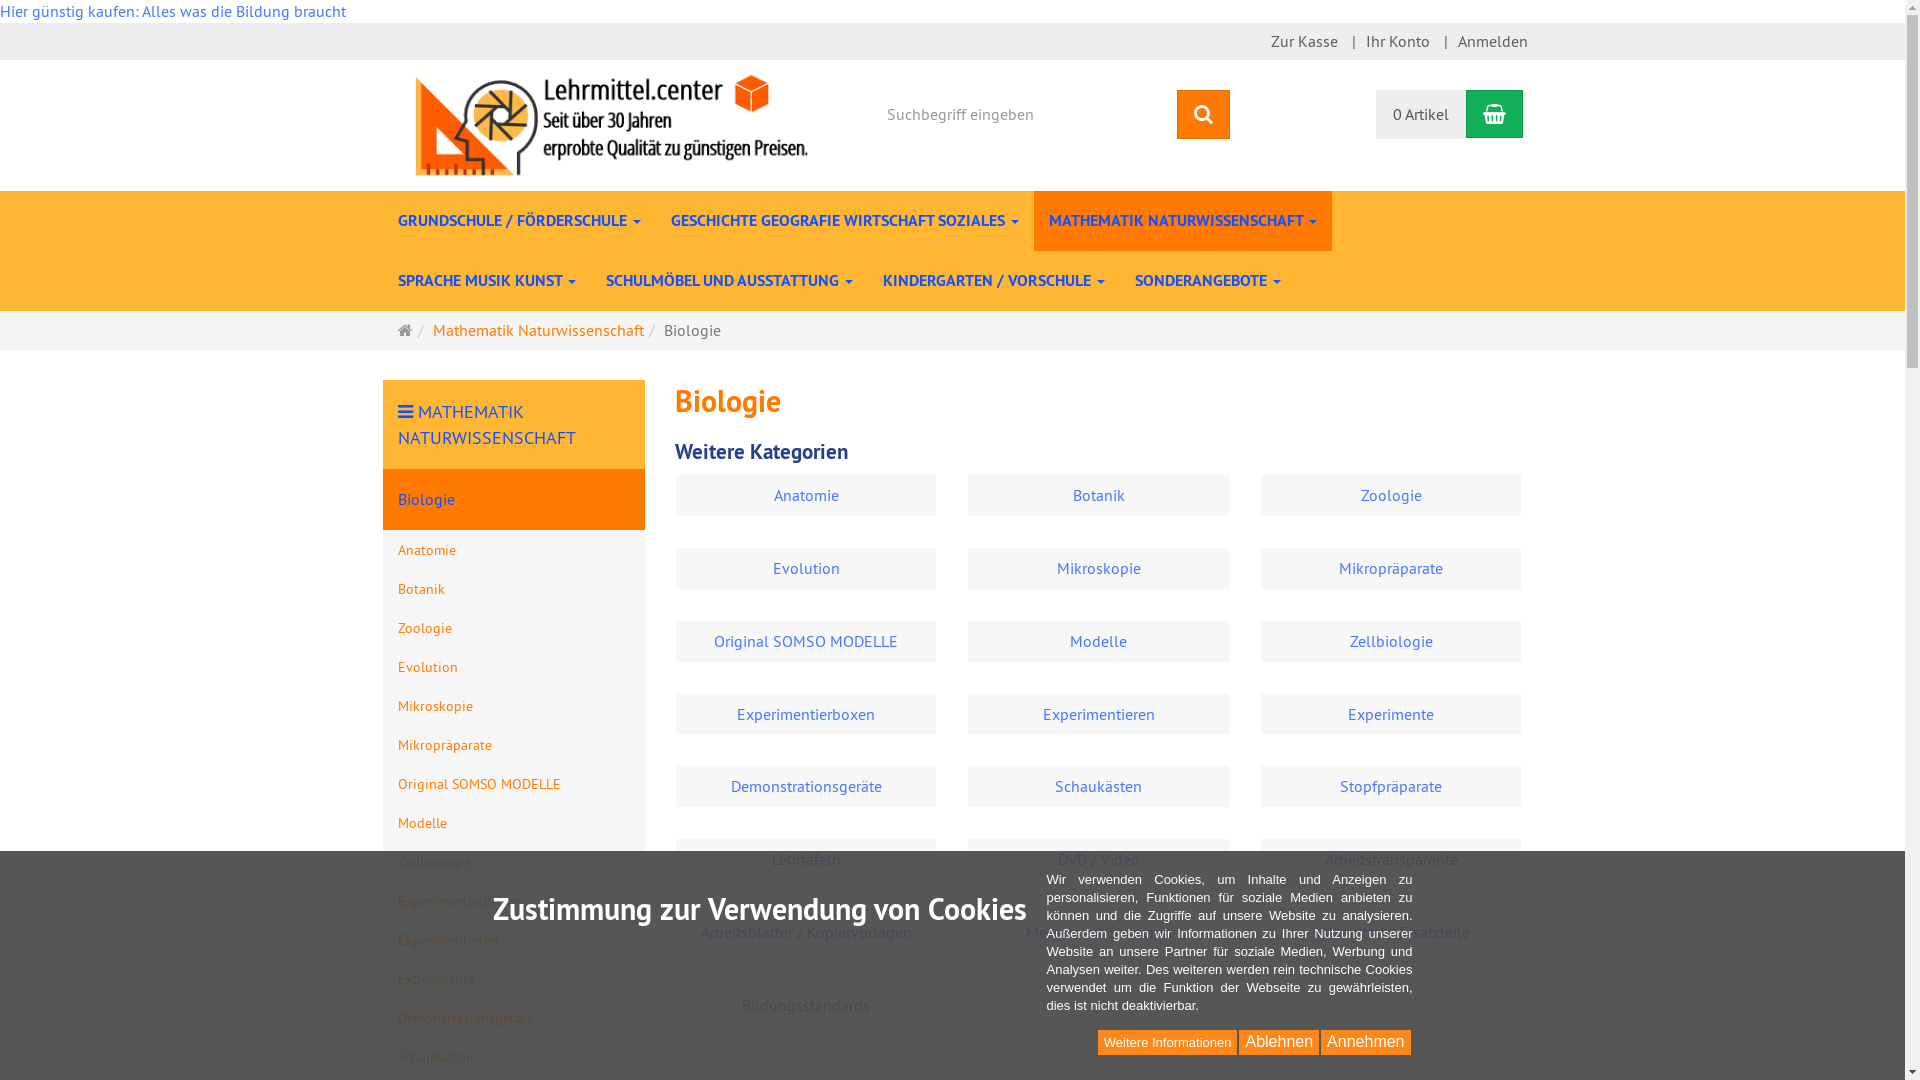 The height and width of the screenshot is (1080, 1920). What do you see at coordinates (1398, 42) in the screenshot?
I see `Ihr Konto` at bounding box center [1398, 42].